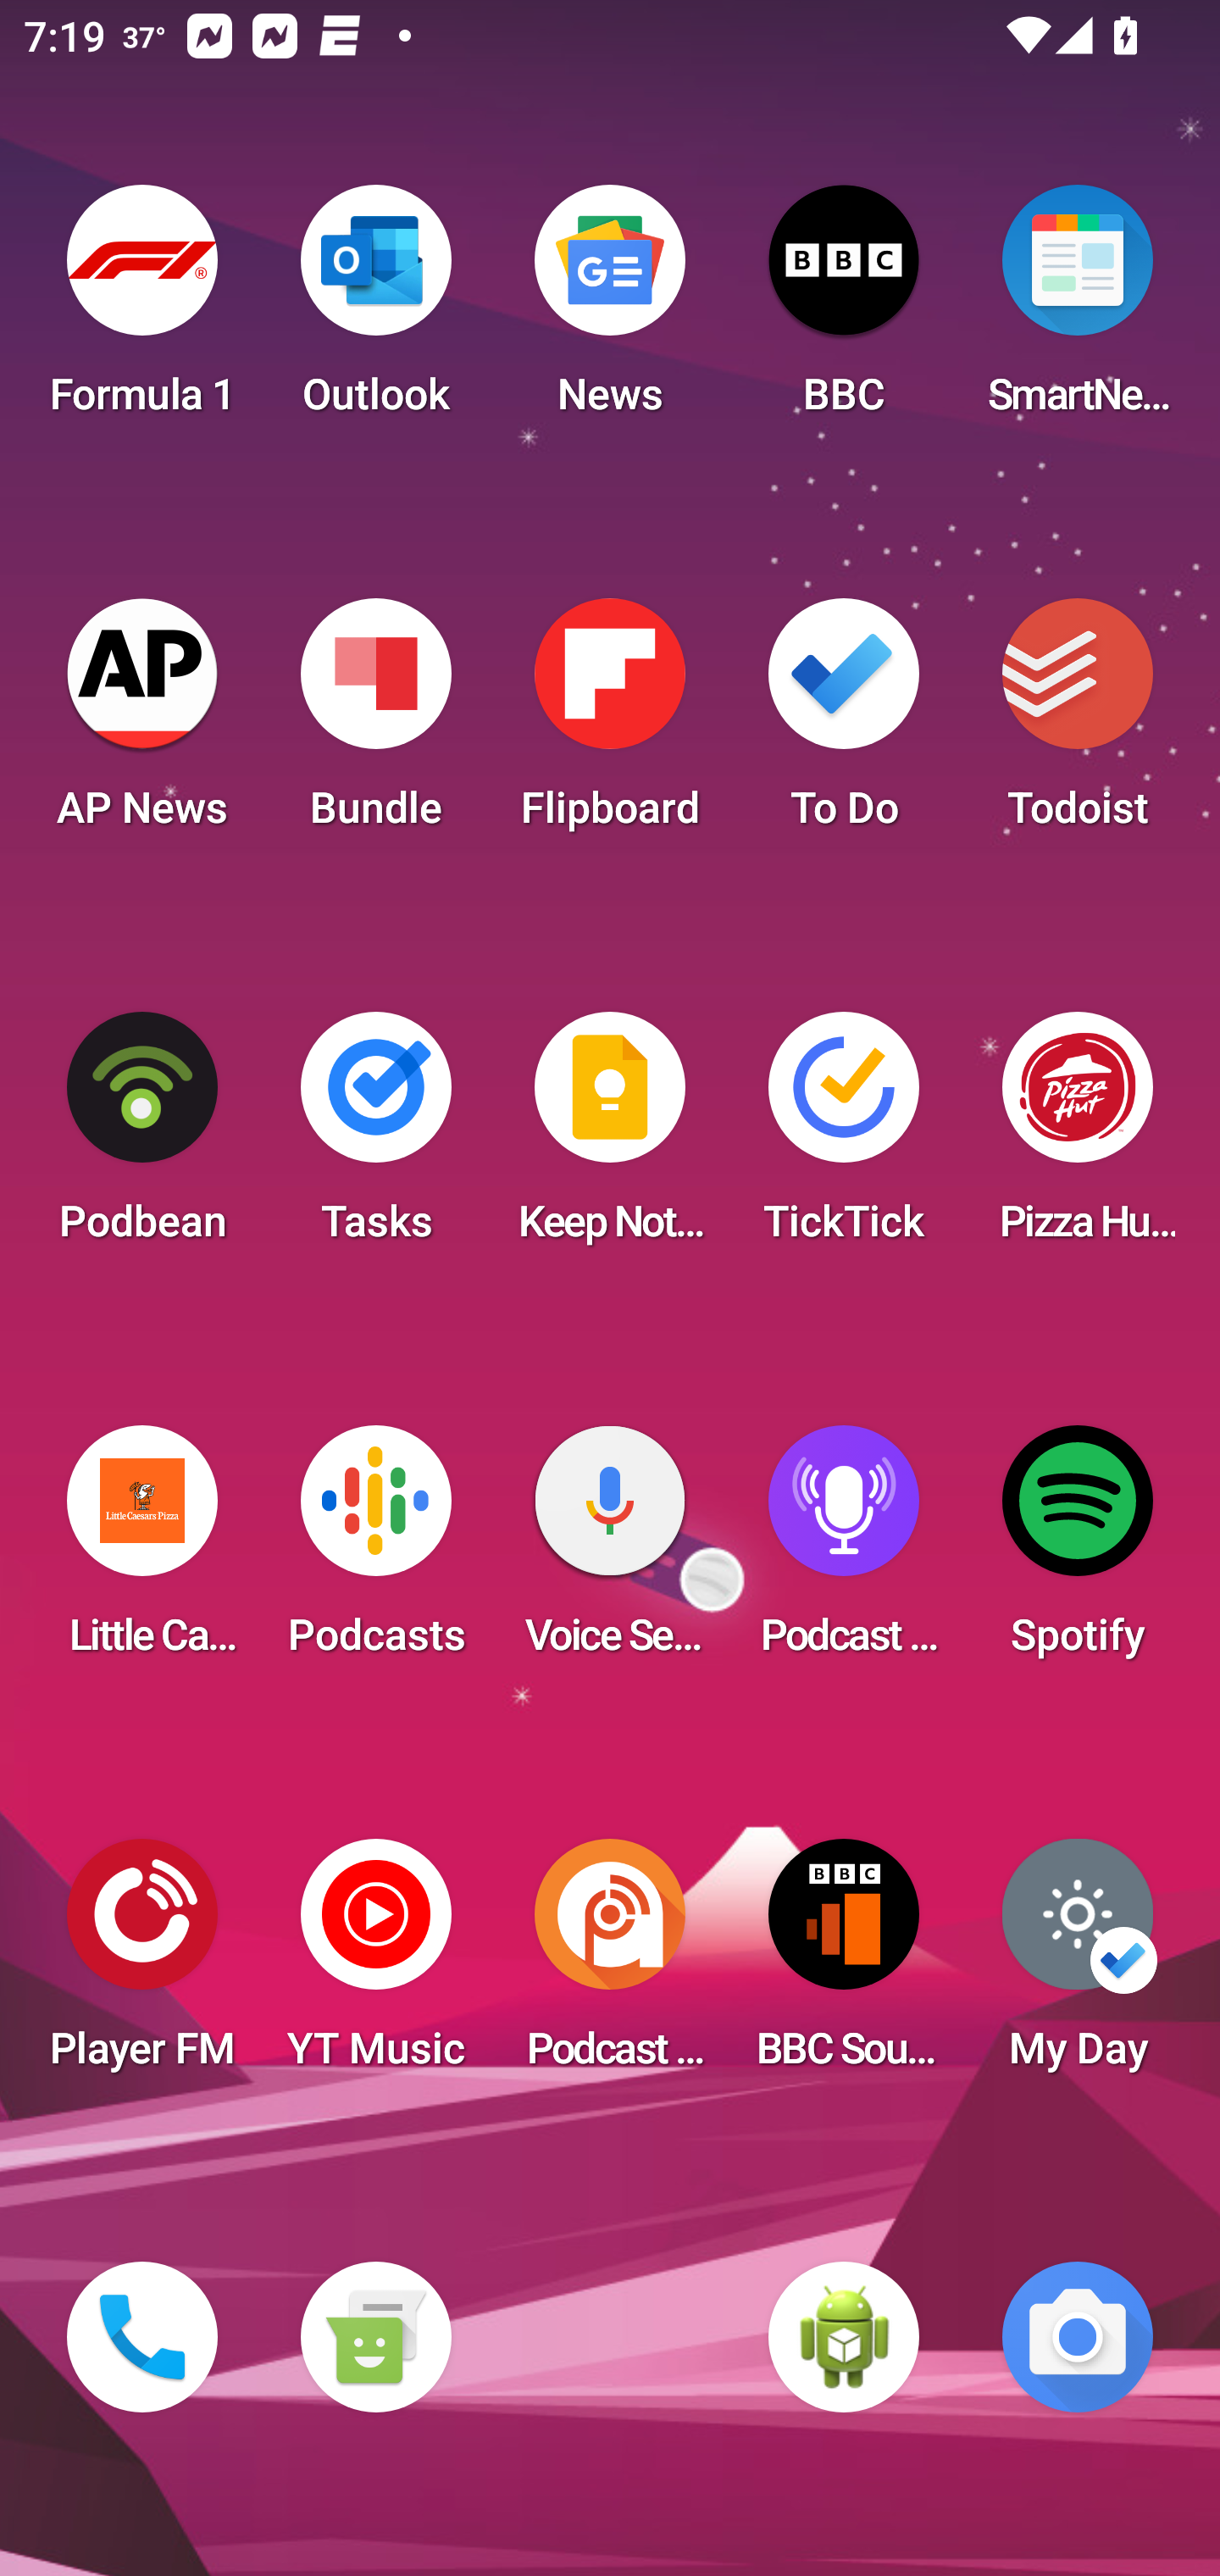 This screenshot has width=1220, height=2576. I want to click on Outlook, so click(375, 310).